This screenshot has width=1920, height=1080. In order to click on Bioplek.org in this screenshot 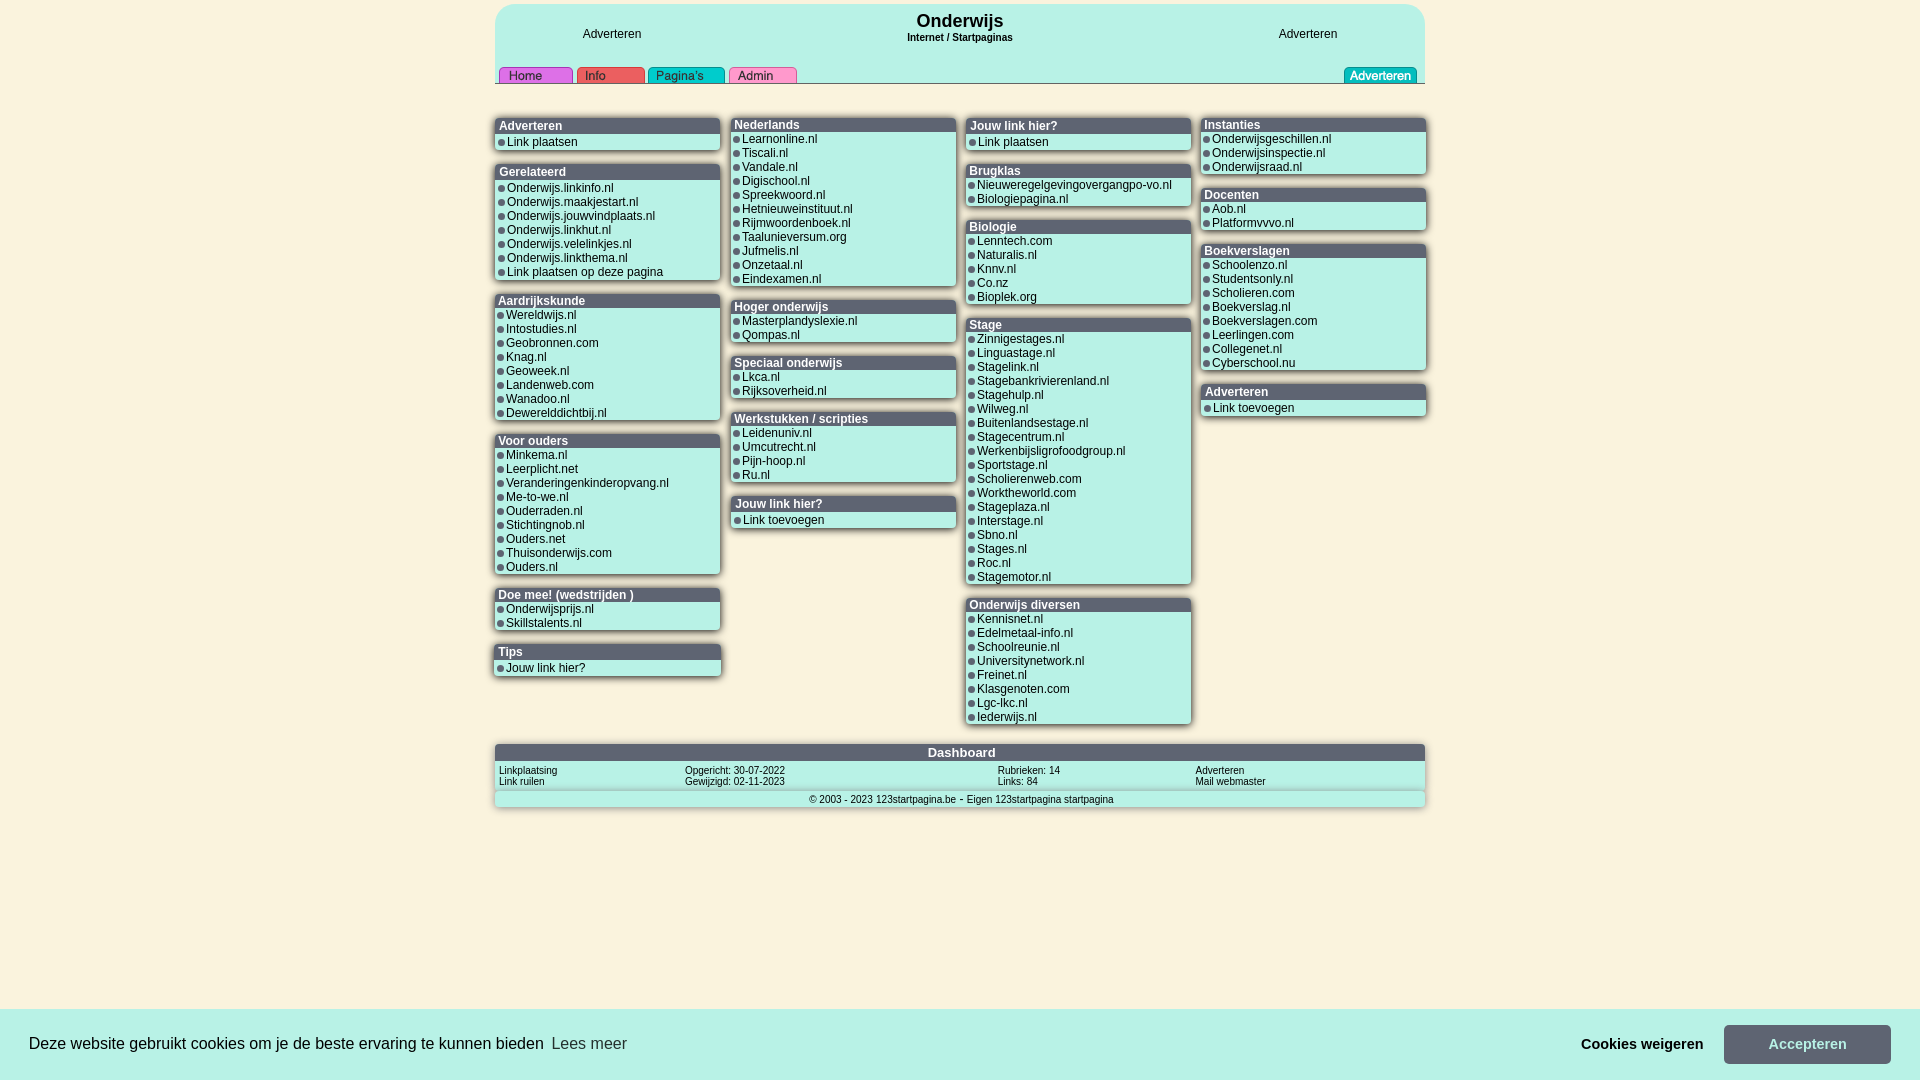, I will do `click(1007, 297)`.